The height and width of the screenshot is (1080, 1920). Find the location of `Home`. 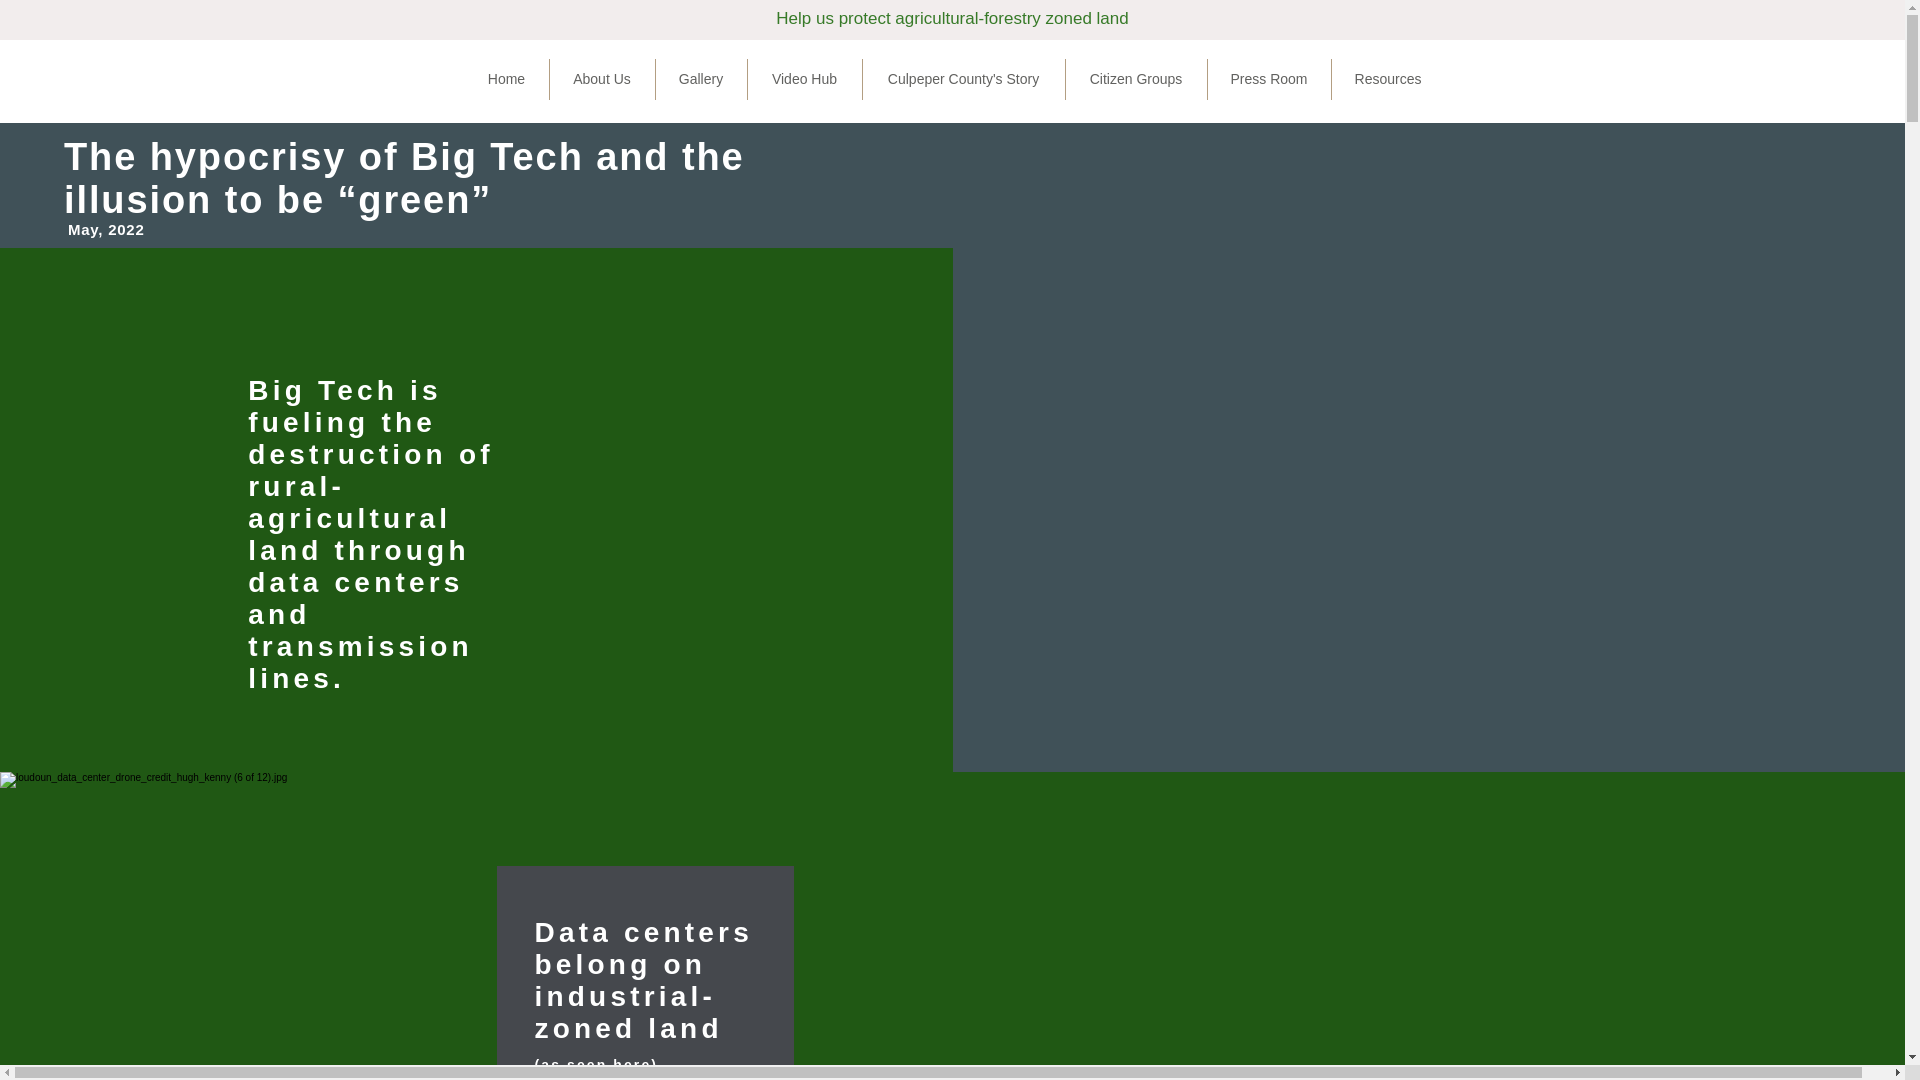

Home is located at coordinates (506, 80).